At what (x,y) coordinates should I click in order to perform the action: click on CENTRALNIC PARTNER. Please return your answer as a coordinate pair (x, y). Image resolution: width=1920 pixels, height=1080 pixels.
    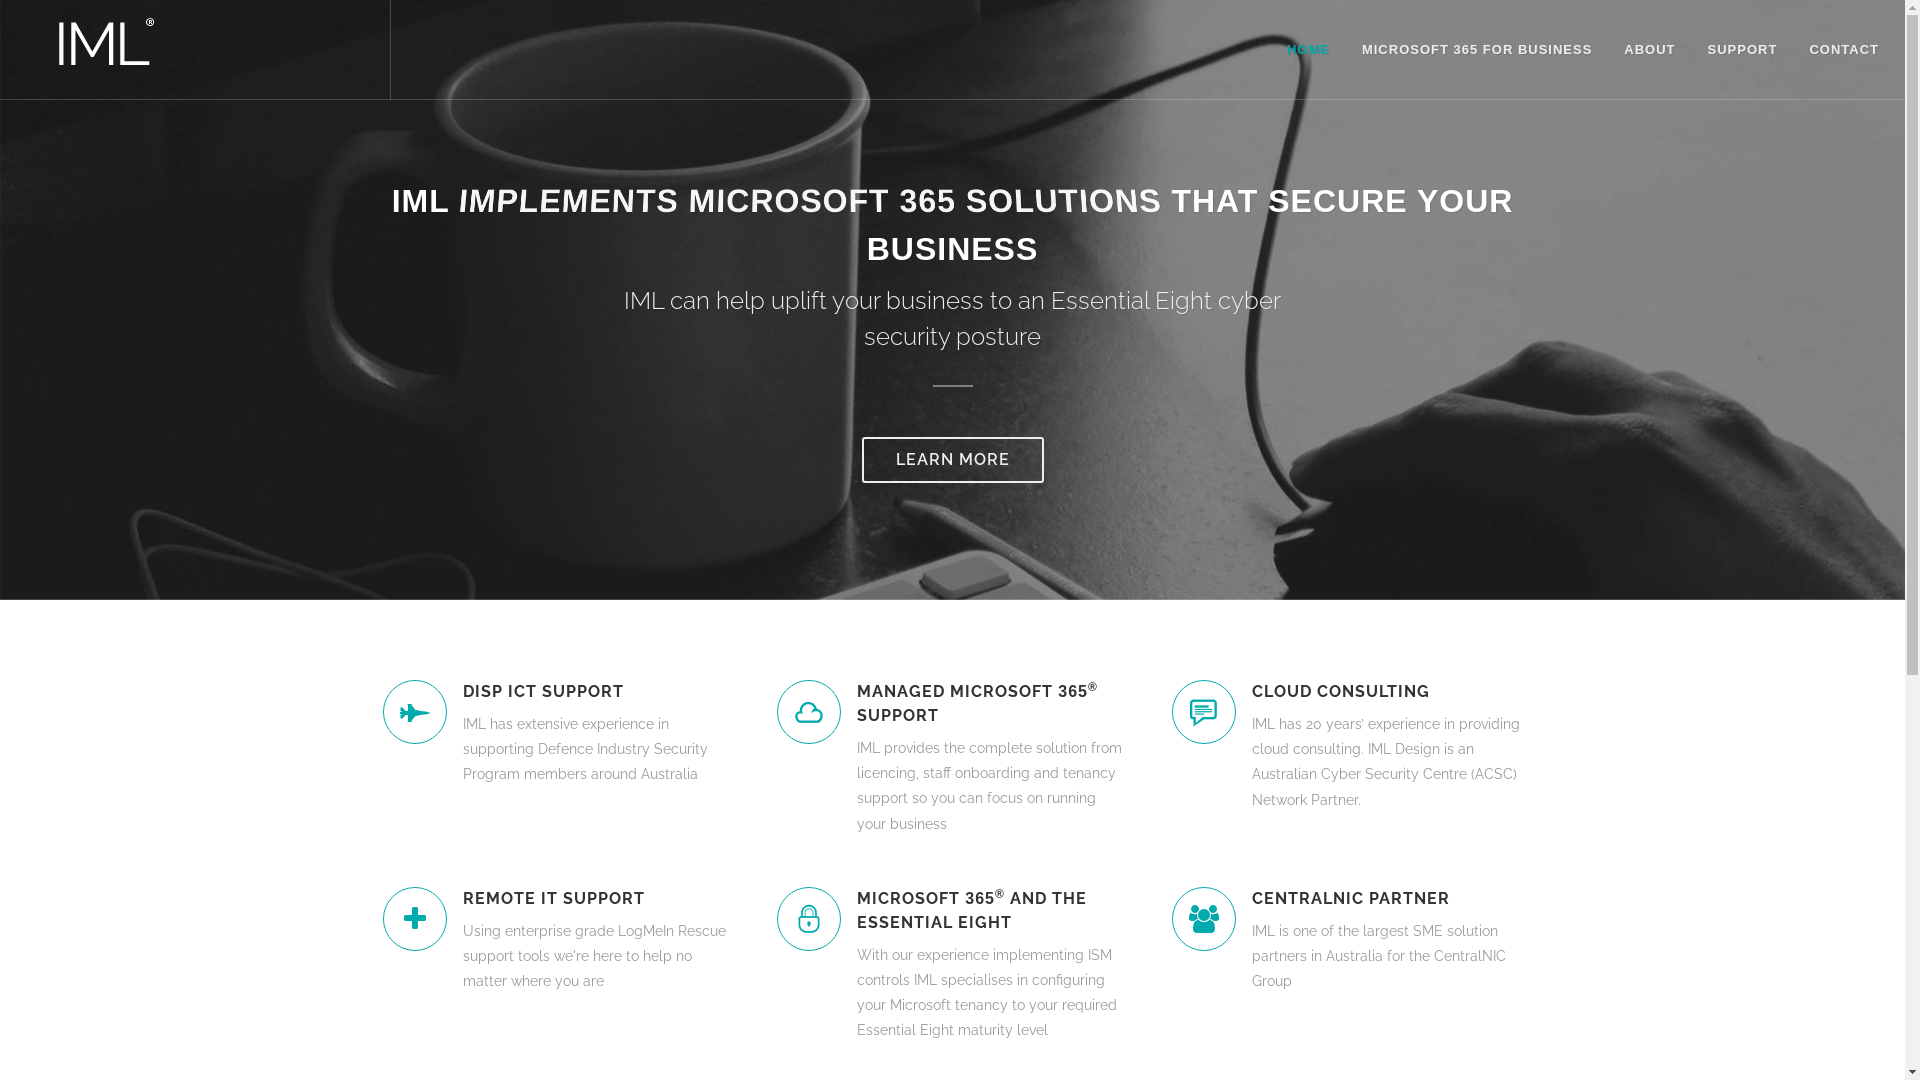
    Looking at the image, I should click on (1386, 899).